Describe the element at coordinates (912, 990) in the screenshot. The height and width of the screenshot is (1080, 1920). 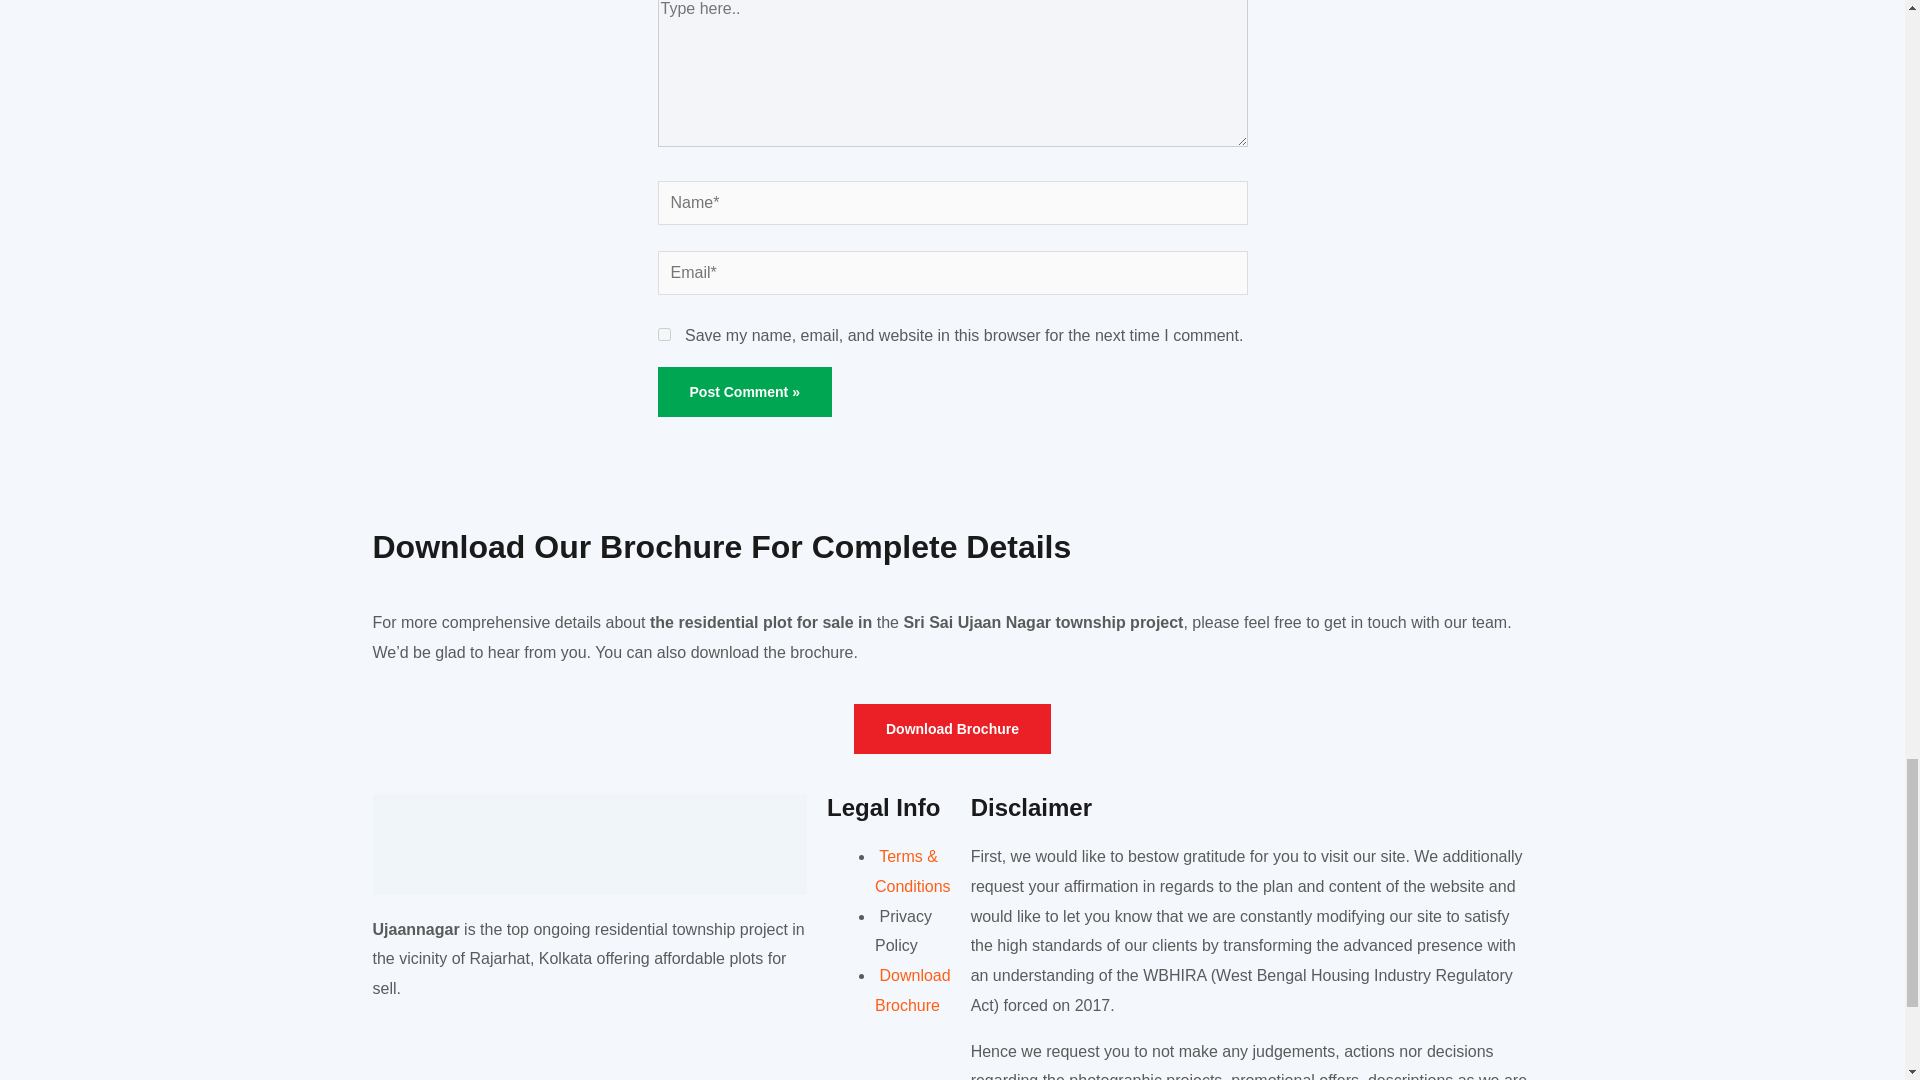
I see `Download Brochure` at that location.